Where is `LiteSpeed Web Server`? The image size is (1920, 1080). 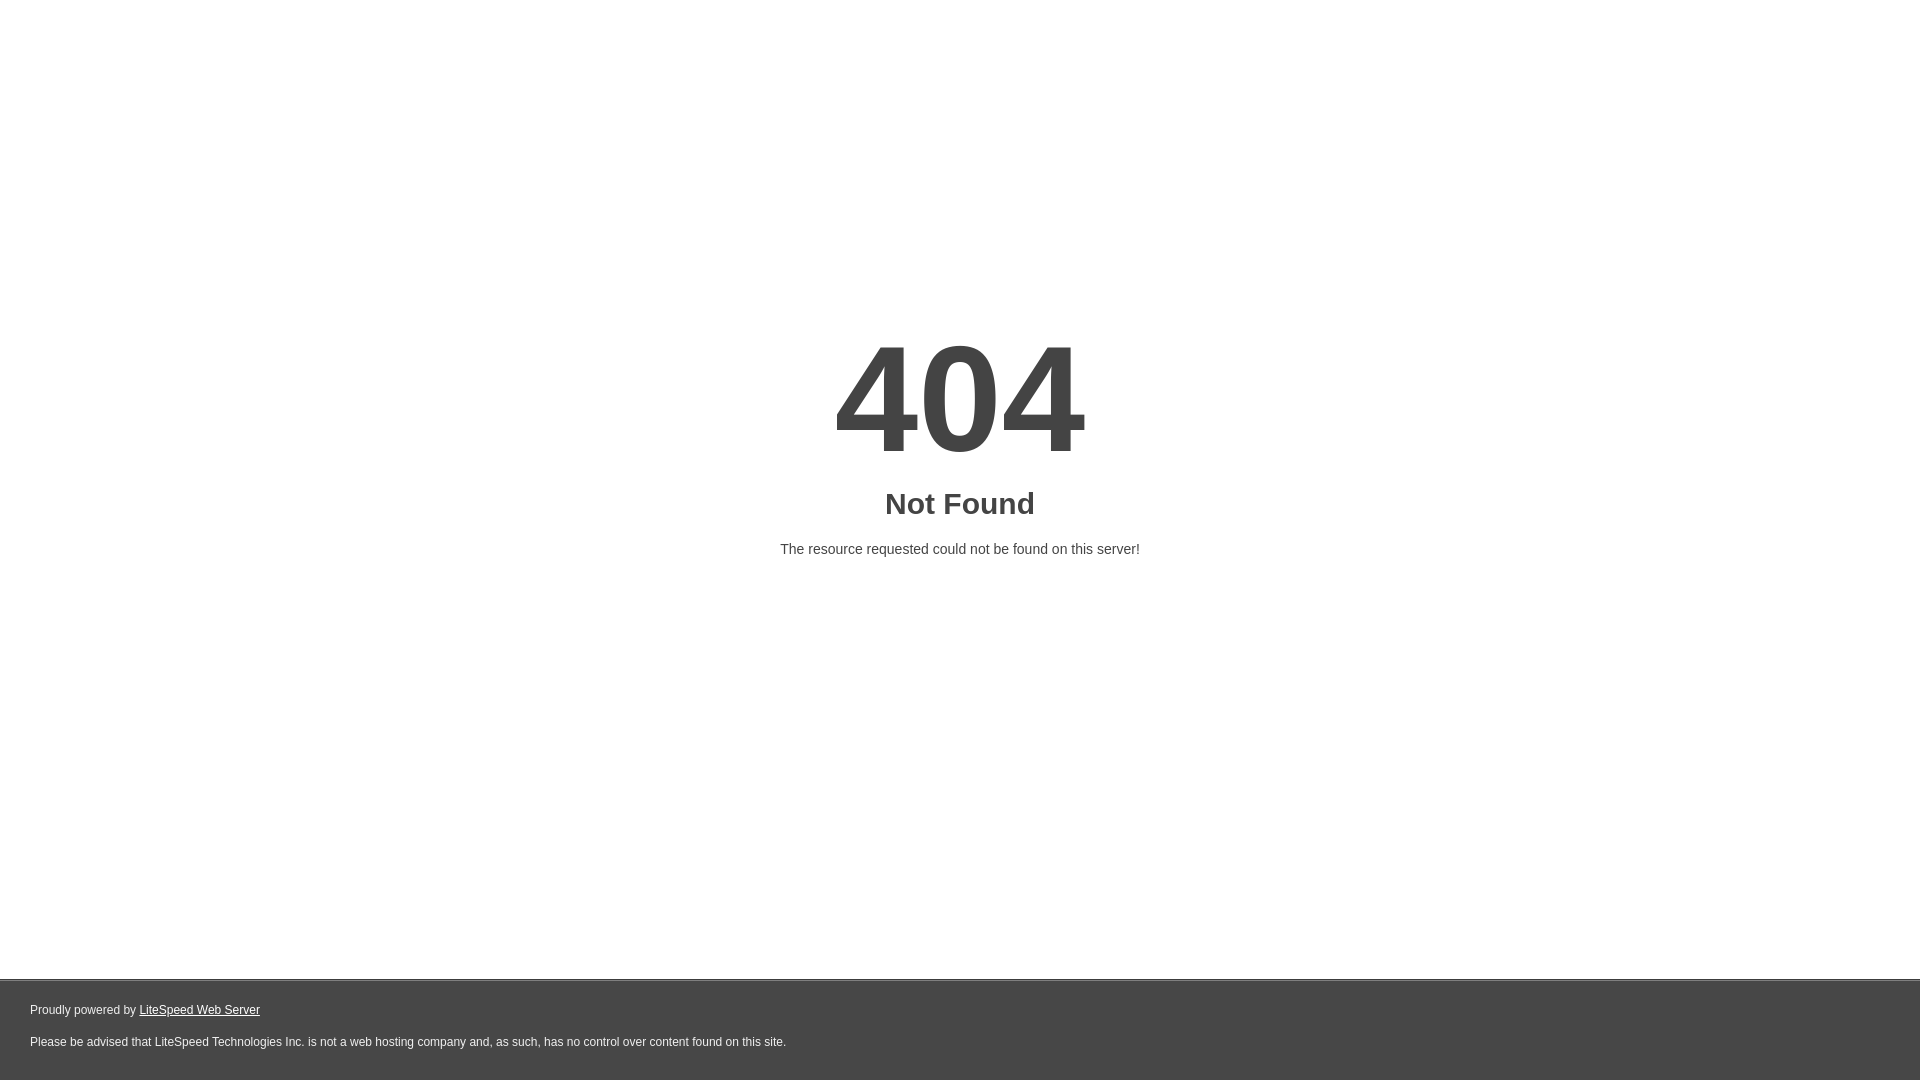 LiteSpeed Web Server is located at coordinates (200, 1010).